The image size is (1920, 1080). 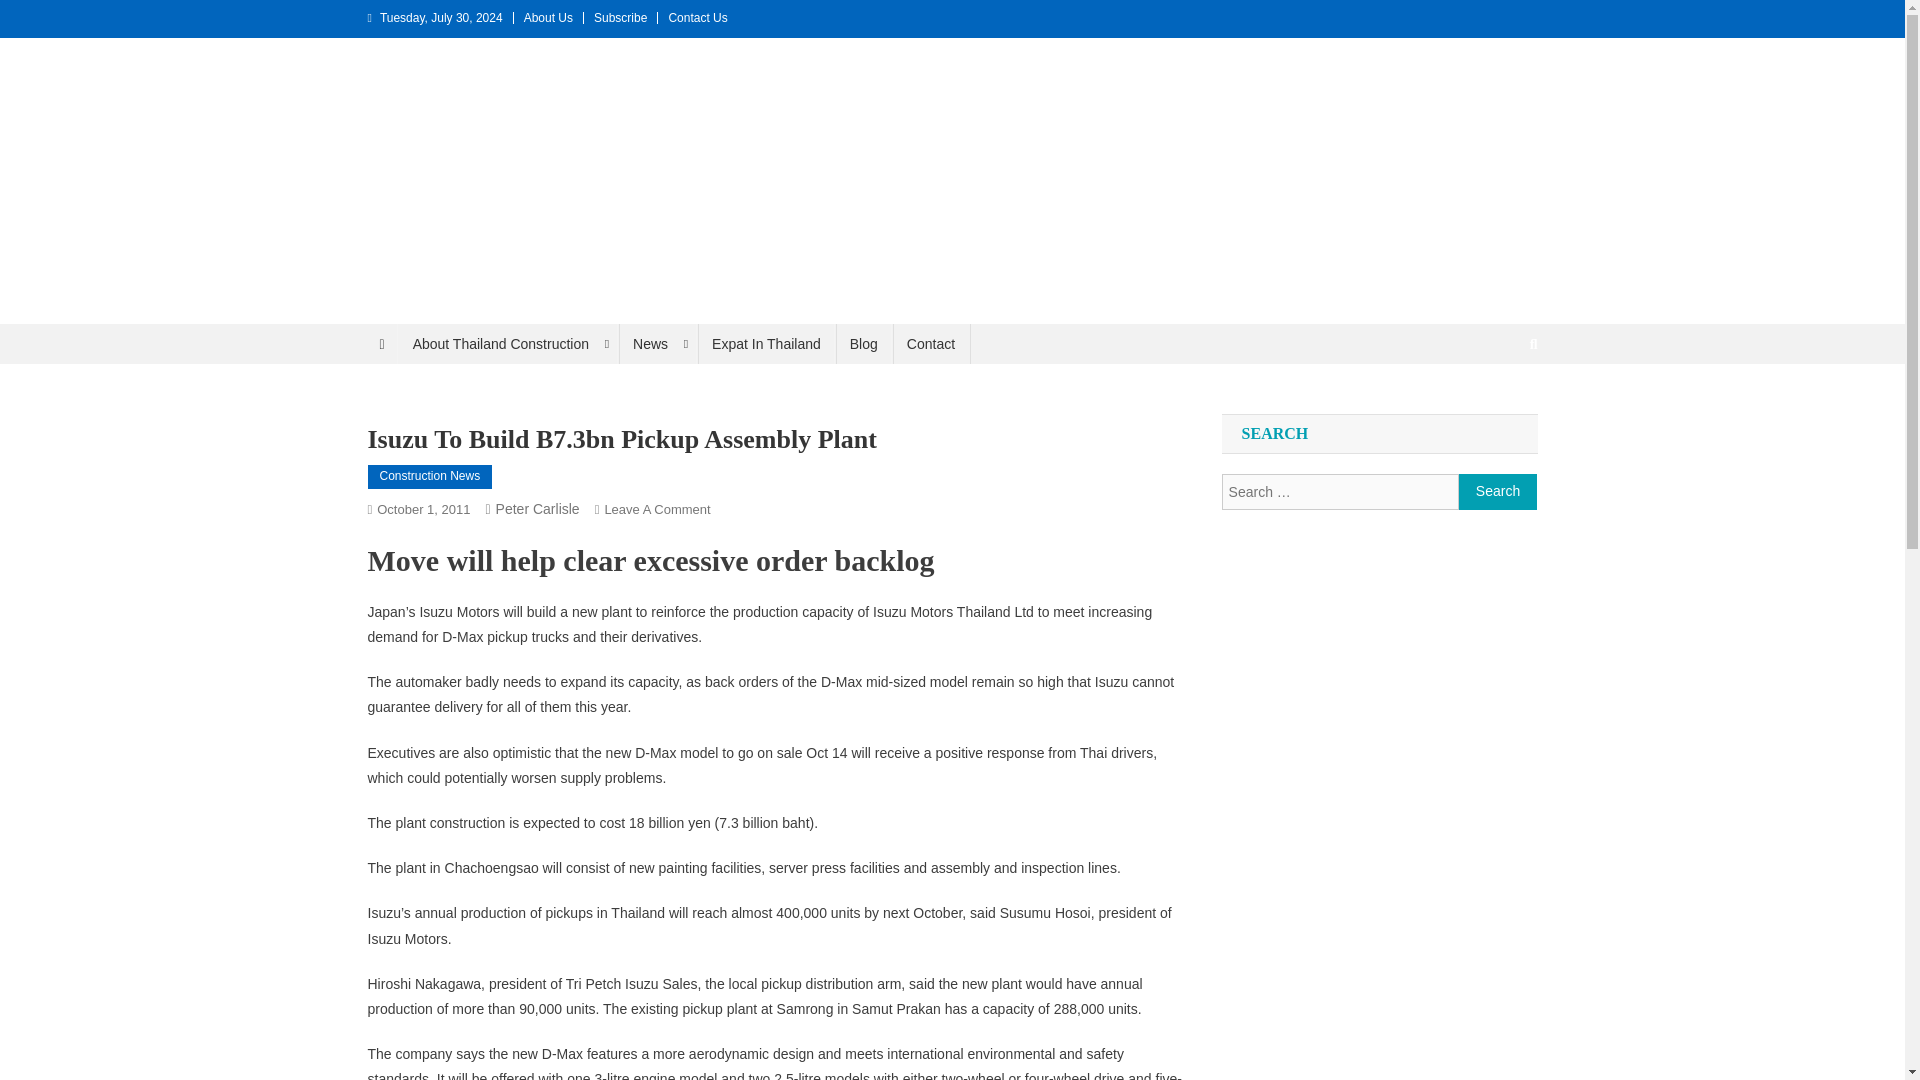 I want to click on Search, so click(x=1495, y=410).